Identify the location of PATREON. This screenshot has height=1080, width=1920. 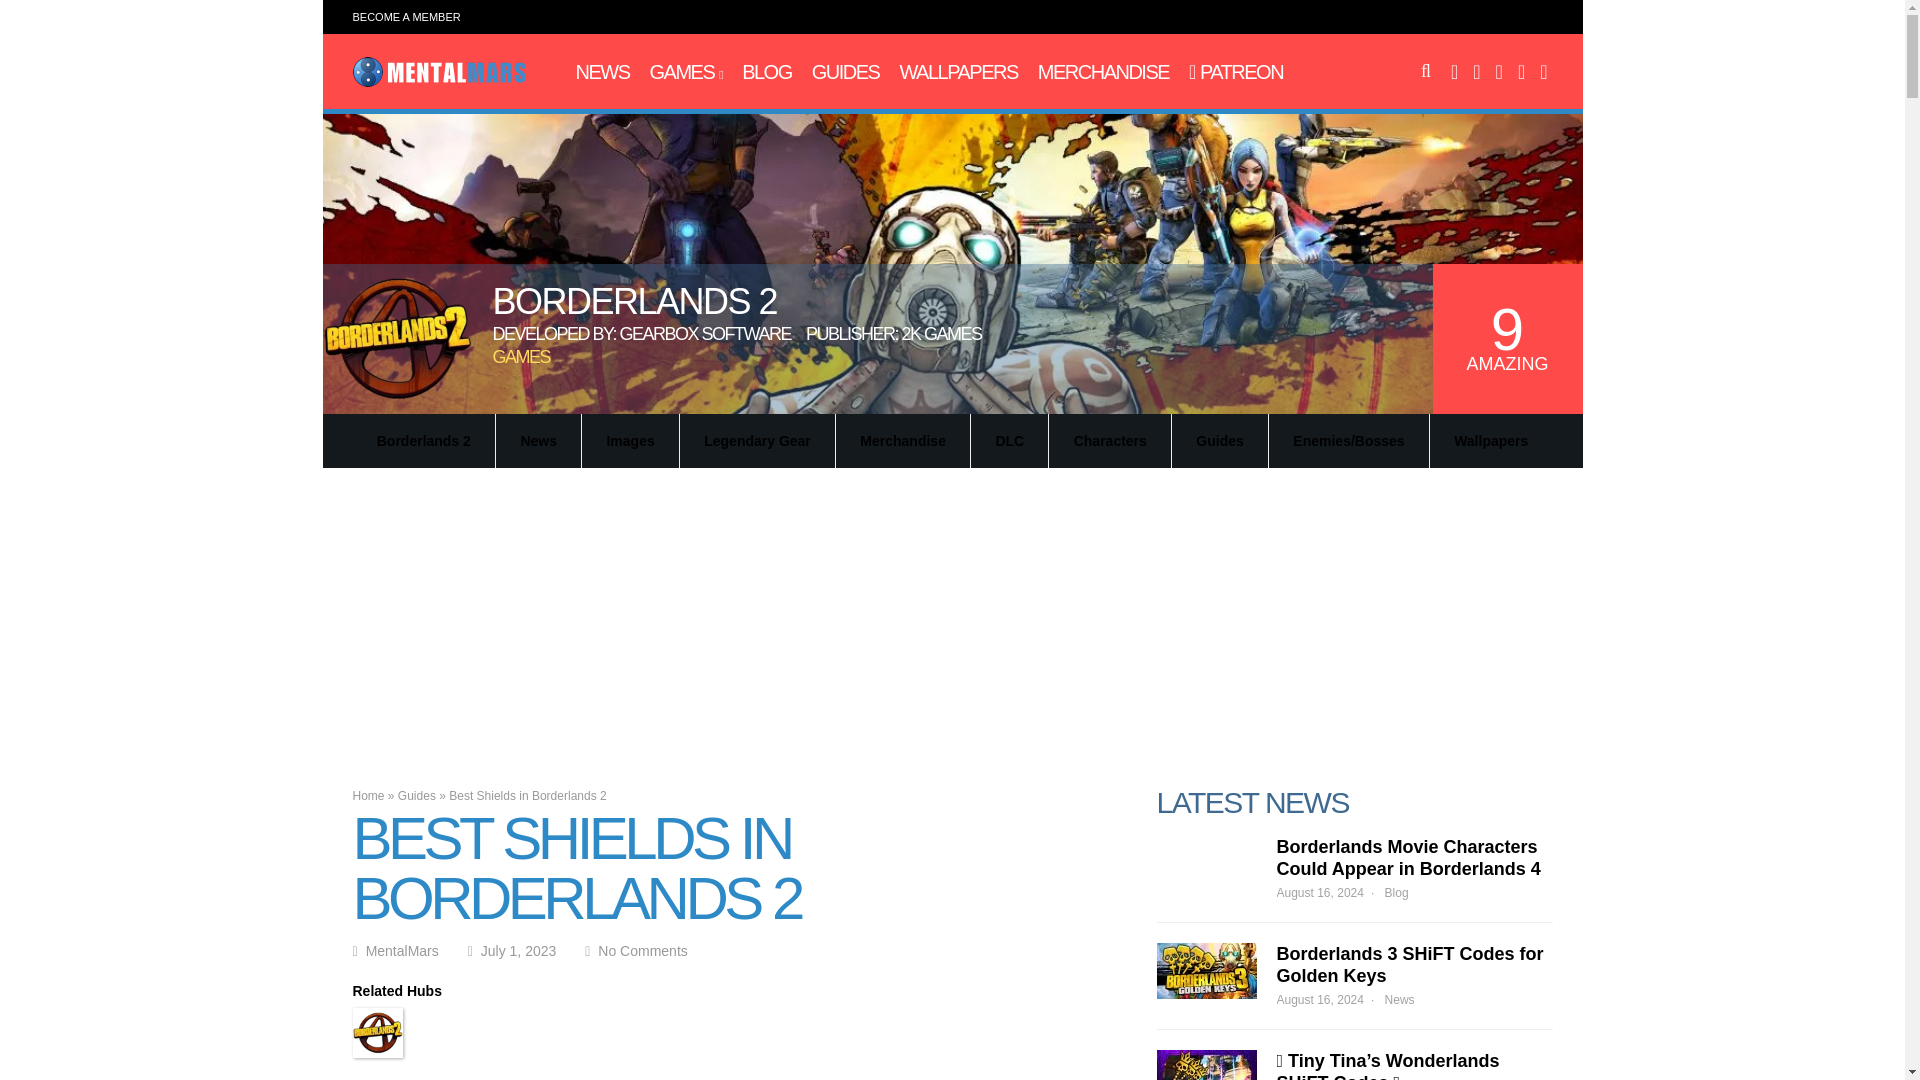
(1235, 72).